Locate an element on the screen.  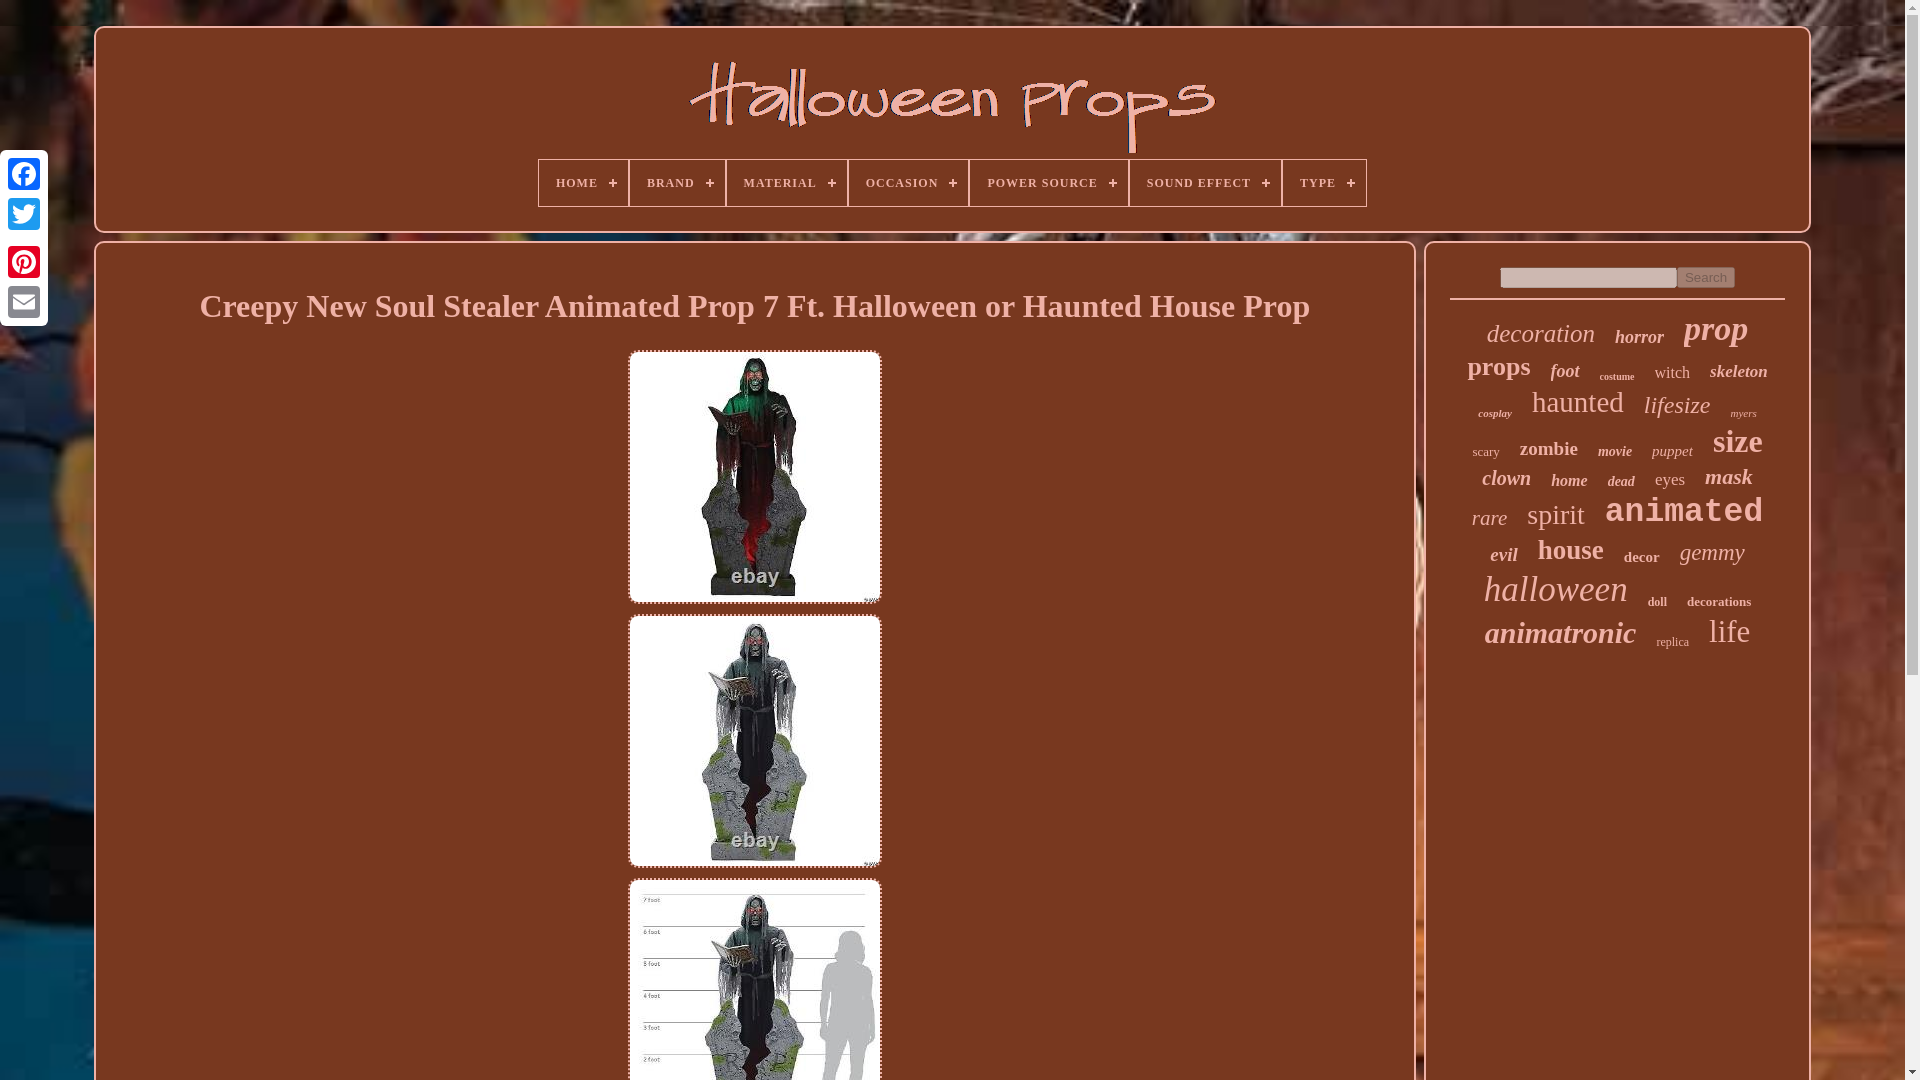
MATERIAL is located at coordinates (786, 182).